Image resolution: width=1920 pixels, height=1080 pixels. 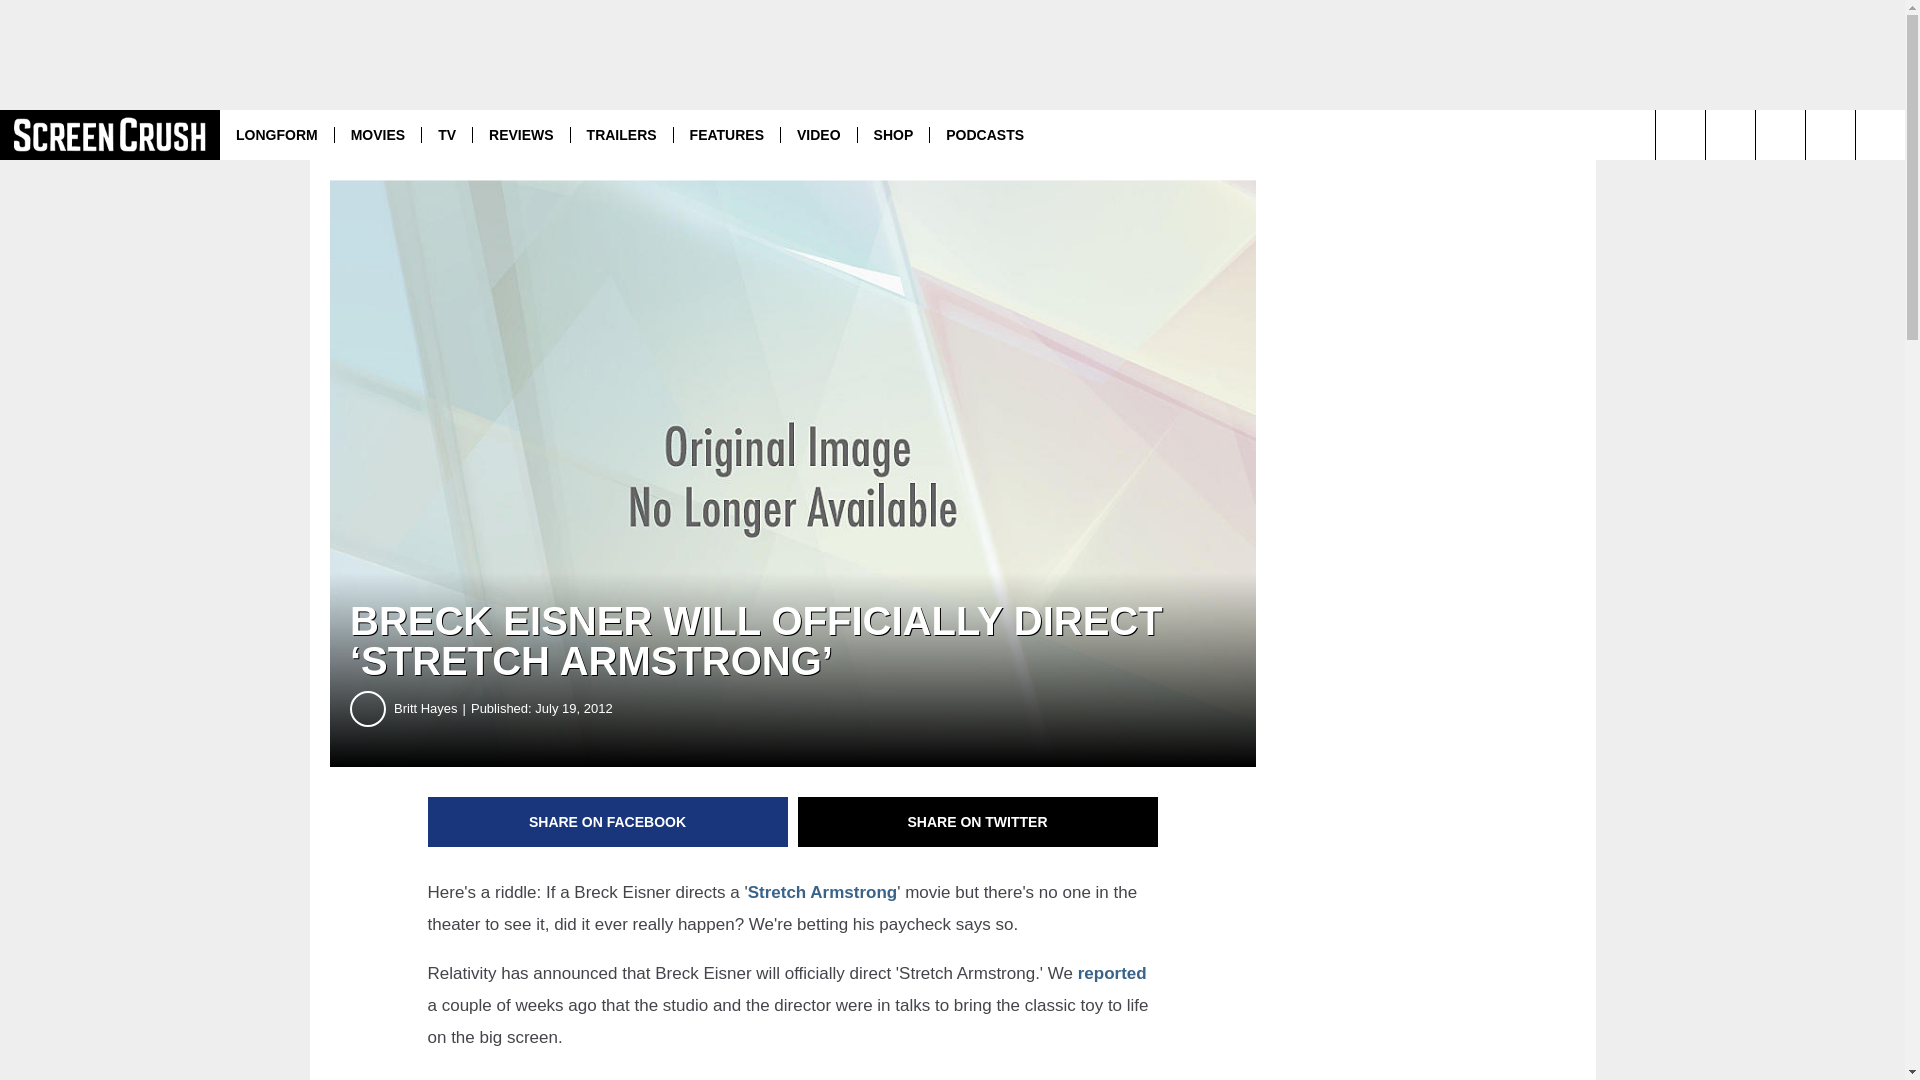 What do you see at coordinates (726, 134) in the screenshot?
I see `FEATURES` at bounding box center [726, 134].